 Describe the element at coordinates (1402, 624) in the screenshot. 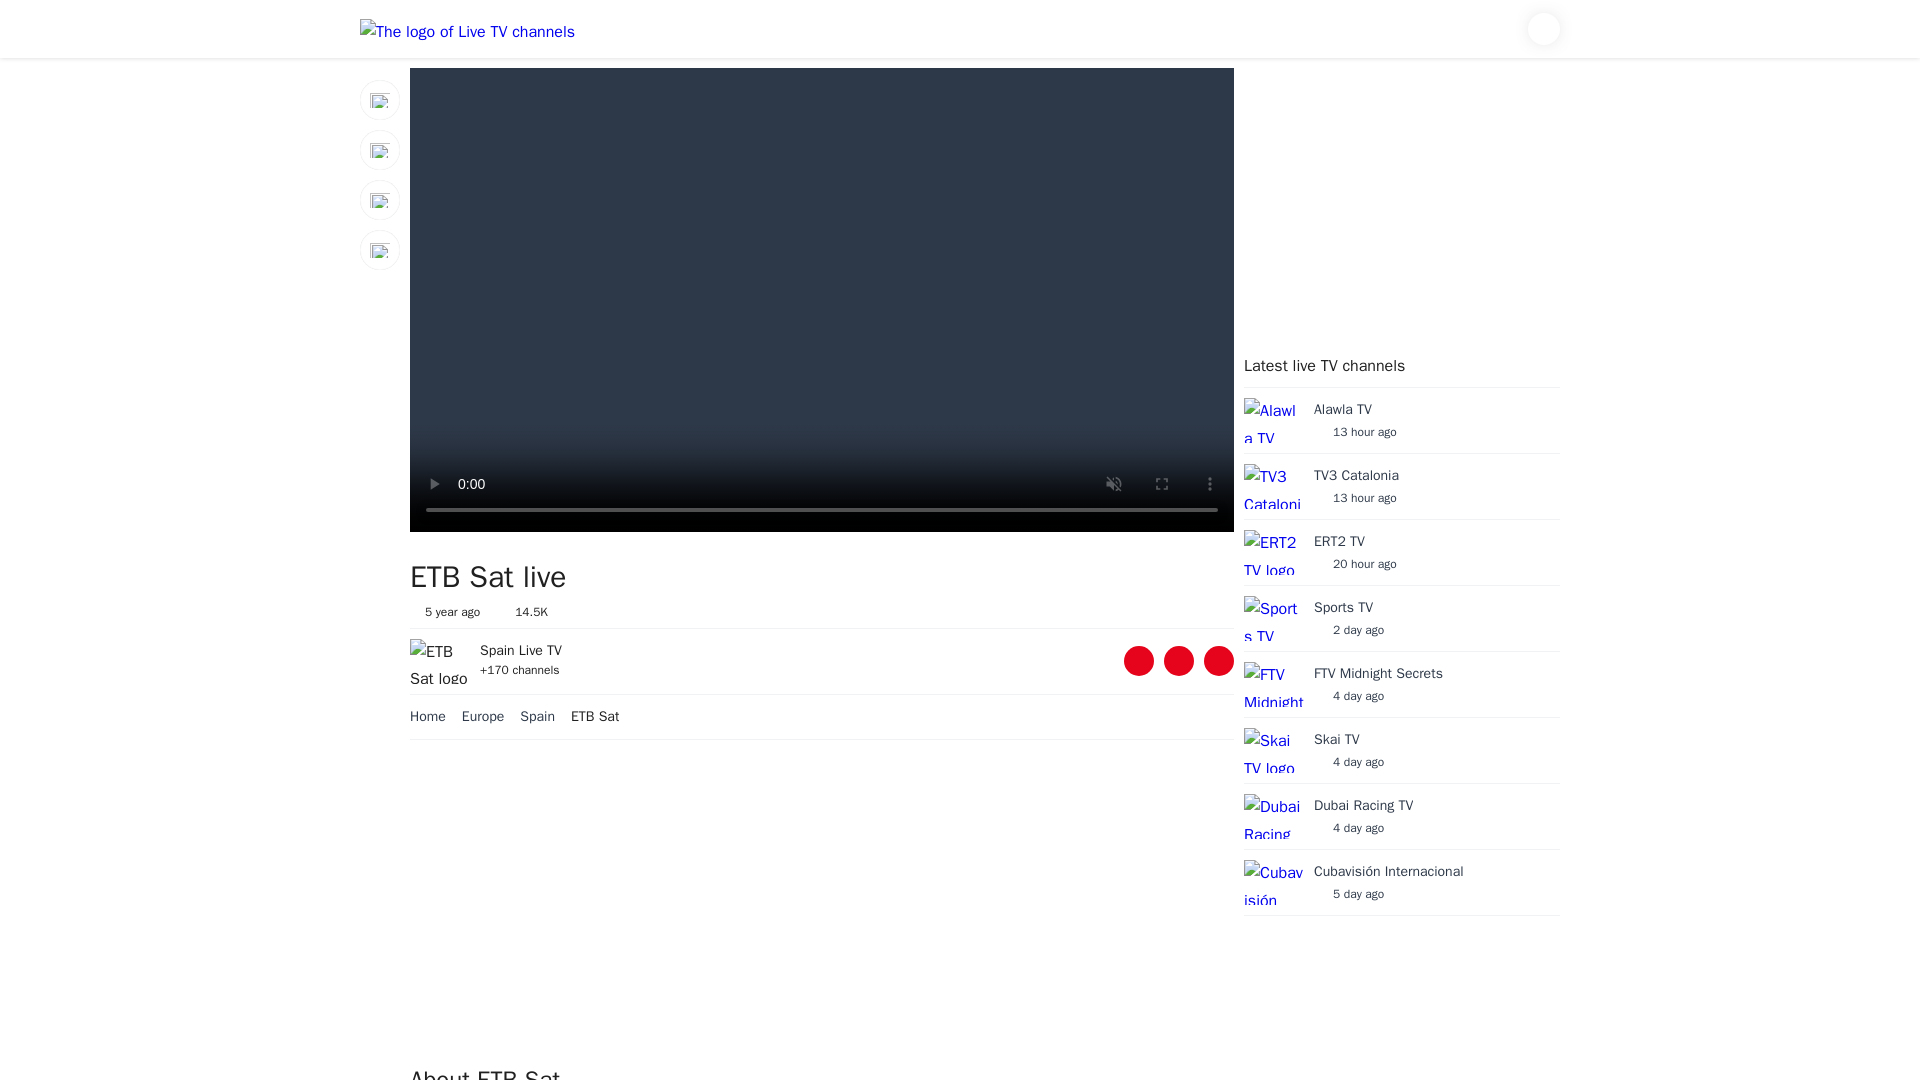

I see `ETB Sat Live stream` at that location.